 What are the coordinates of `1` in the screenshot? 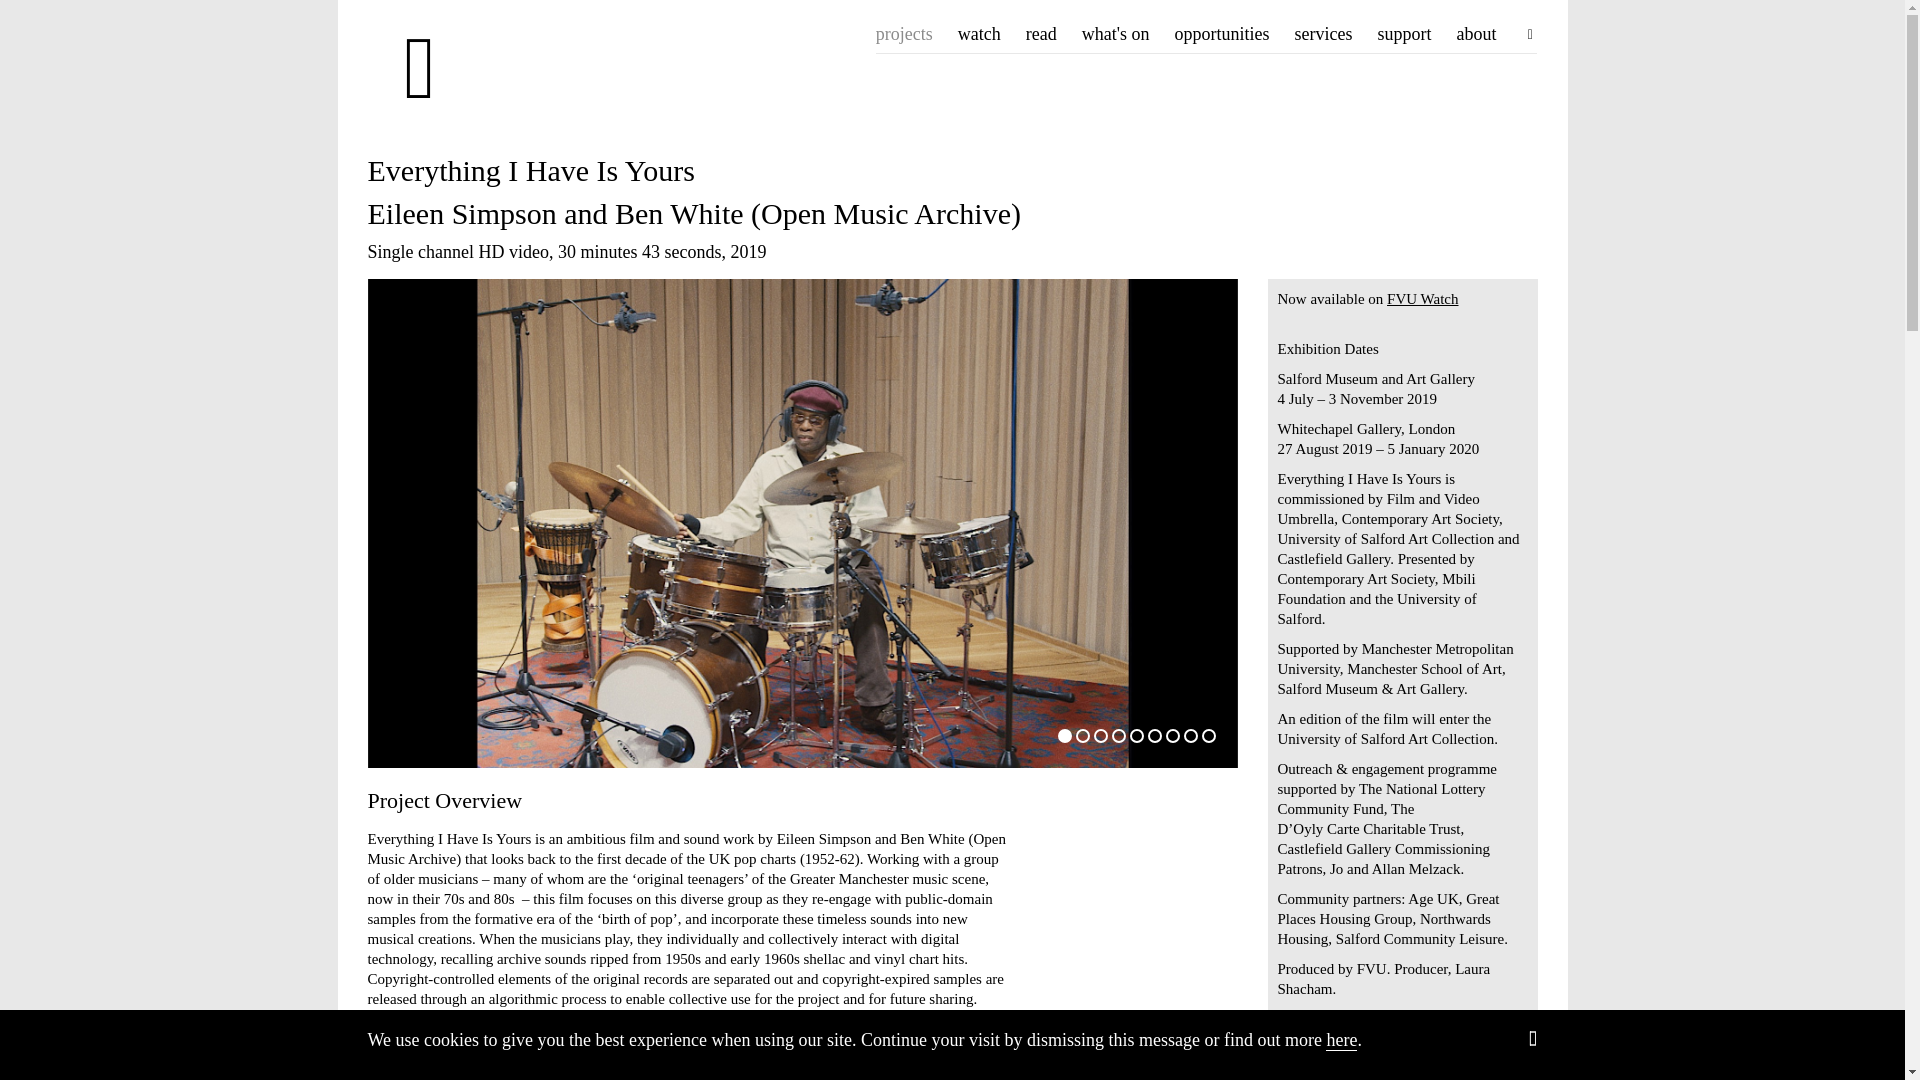 It's located at (1064, 736).